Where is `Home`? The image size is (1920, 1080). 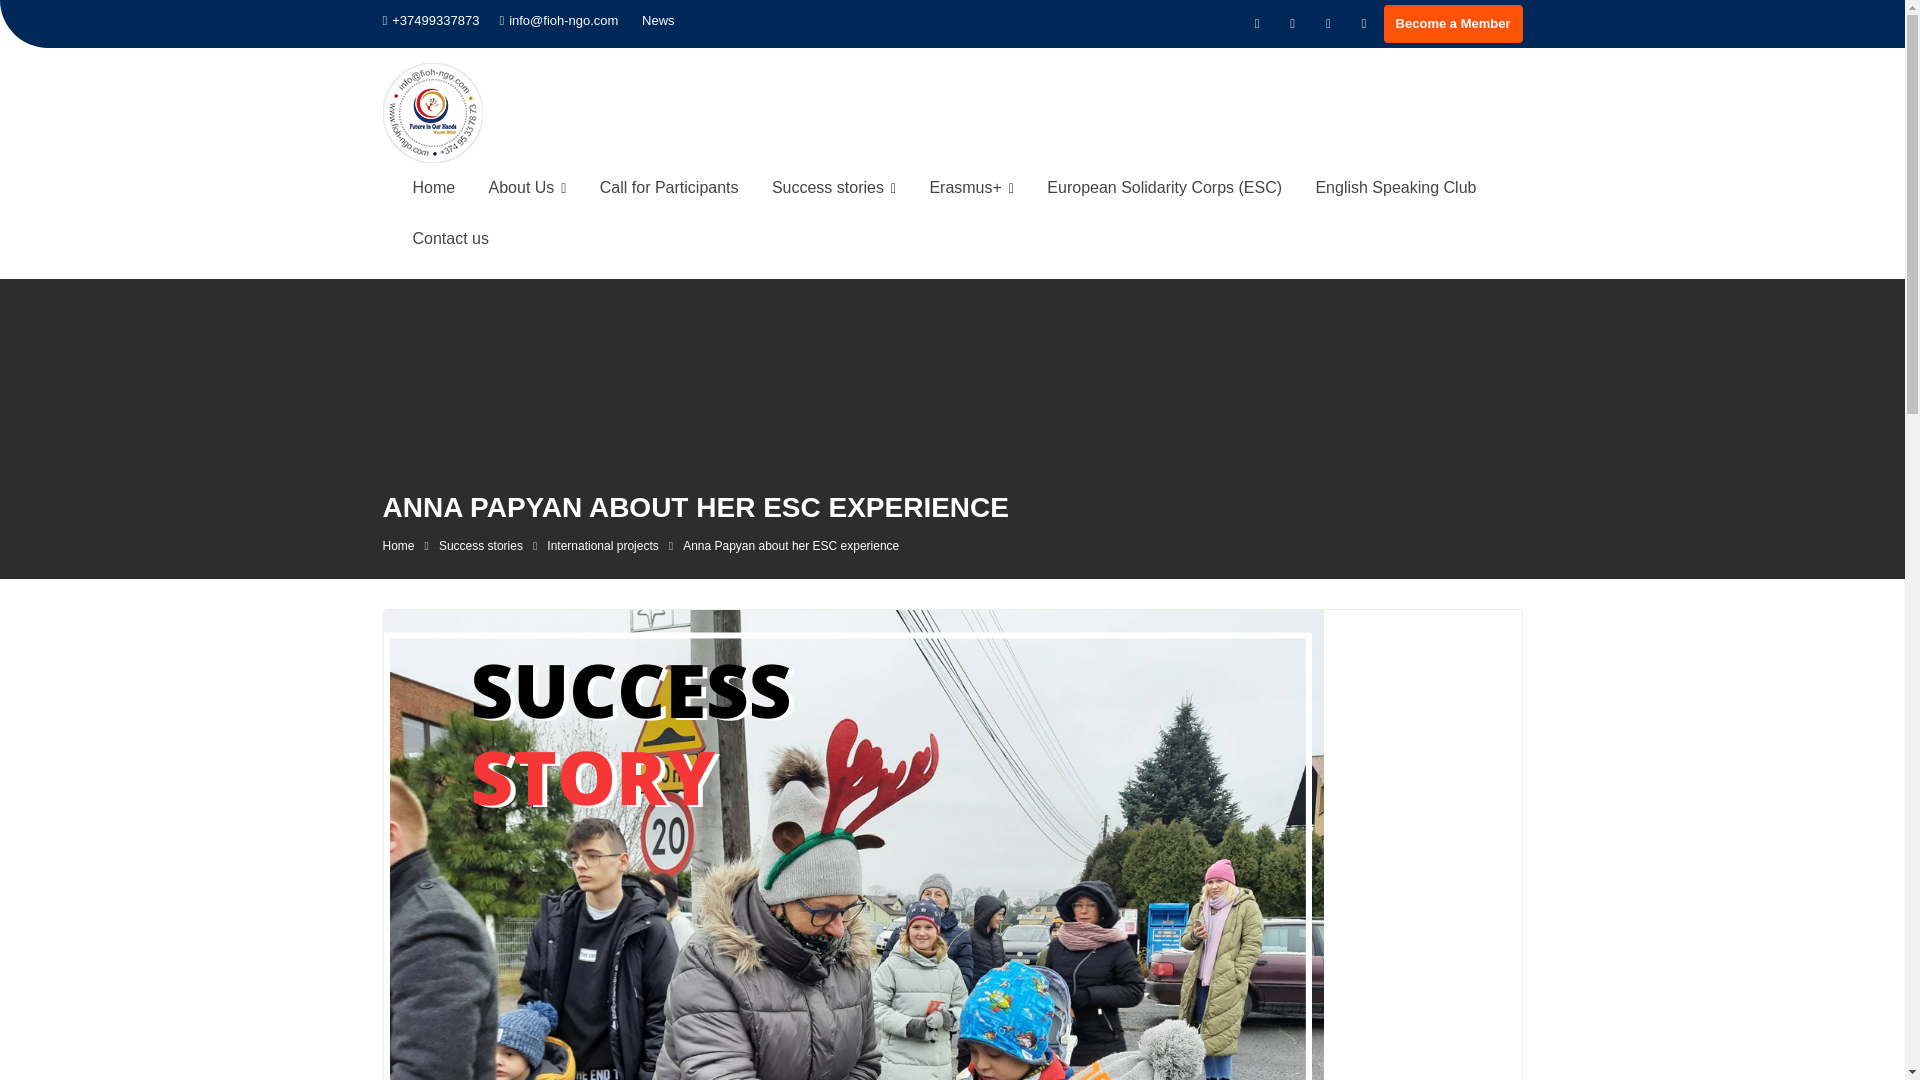
Home is located at coordinates (434, 188).